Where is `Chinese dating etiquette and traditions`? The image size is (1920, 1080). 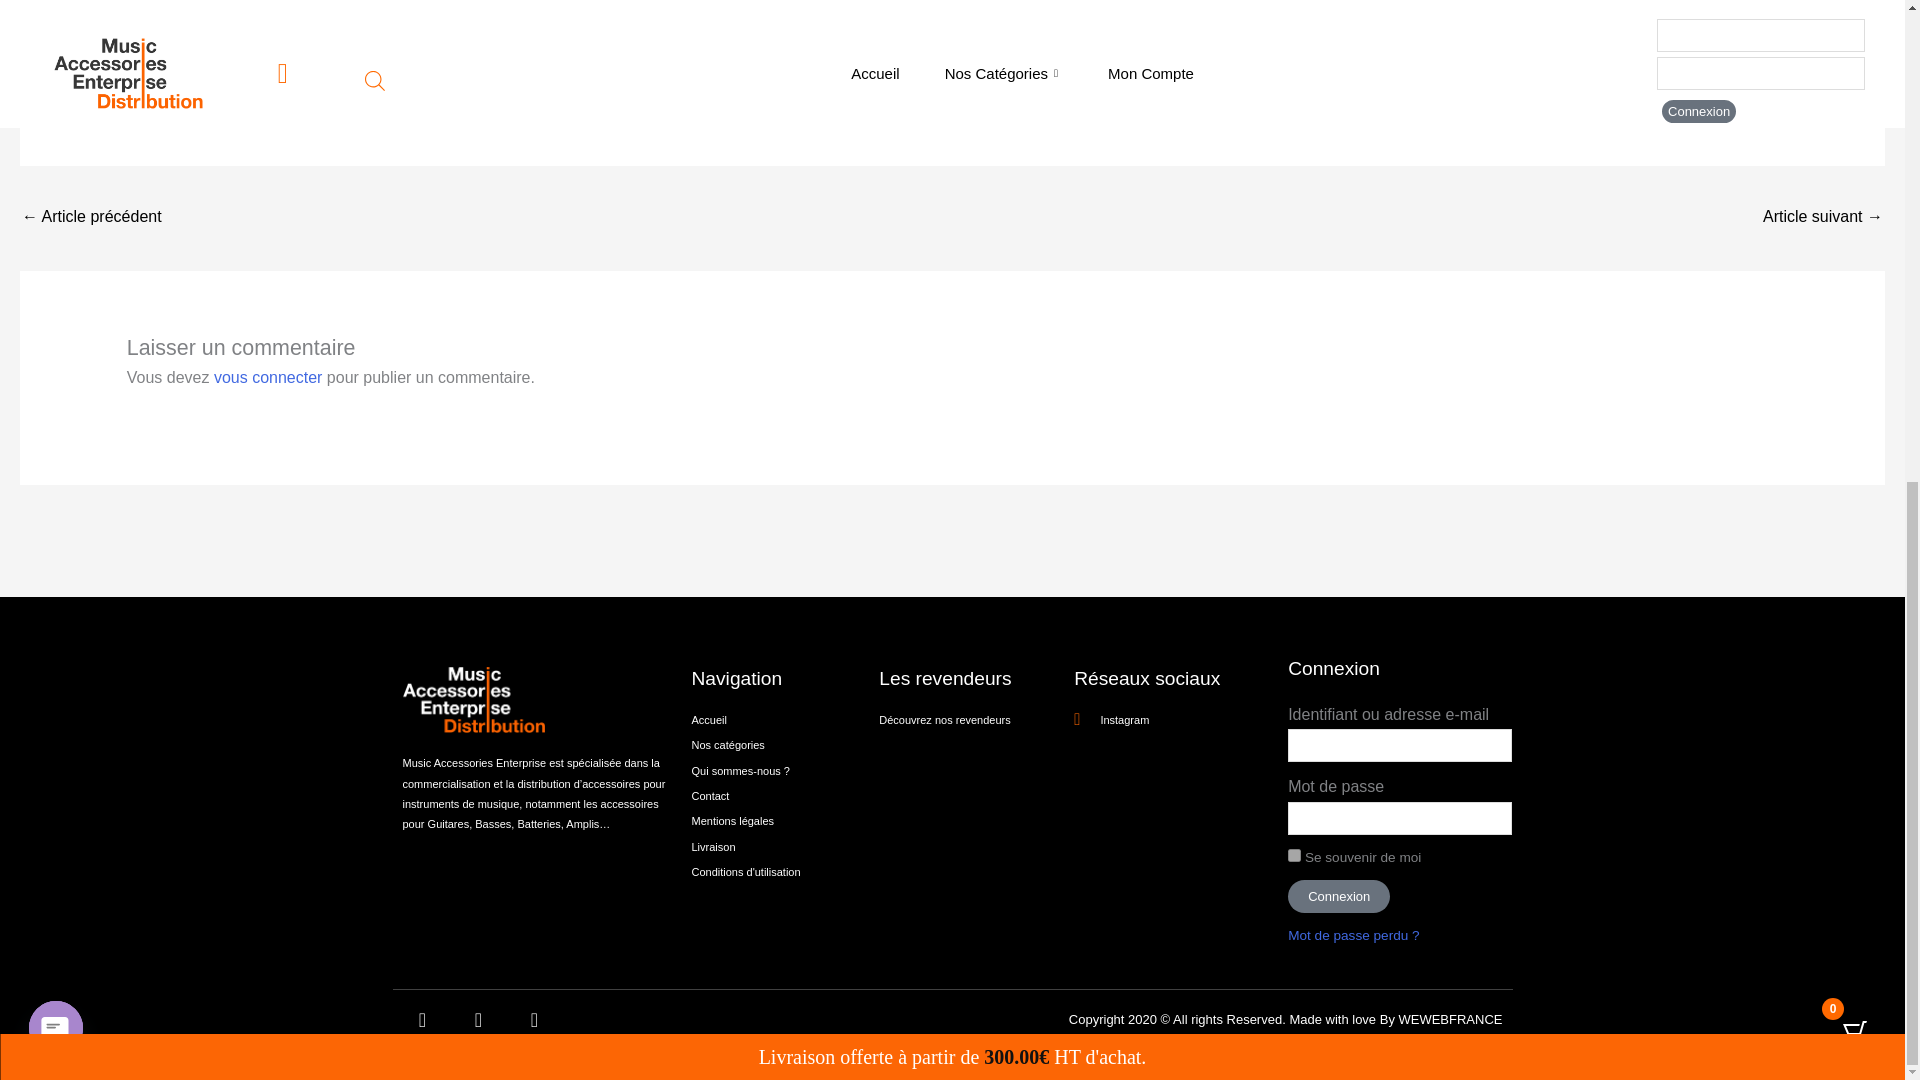
Chinese dating etiquette and traditions is located at coordinates (1822, 218).